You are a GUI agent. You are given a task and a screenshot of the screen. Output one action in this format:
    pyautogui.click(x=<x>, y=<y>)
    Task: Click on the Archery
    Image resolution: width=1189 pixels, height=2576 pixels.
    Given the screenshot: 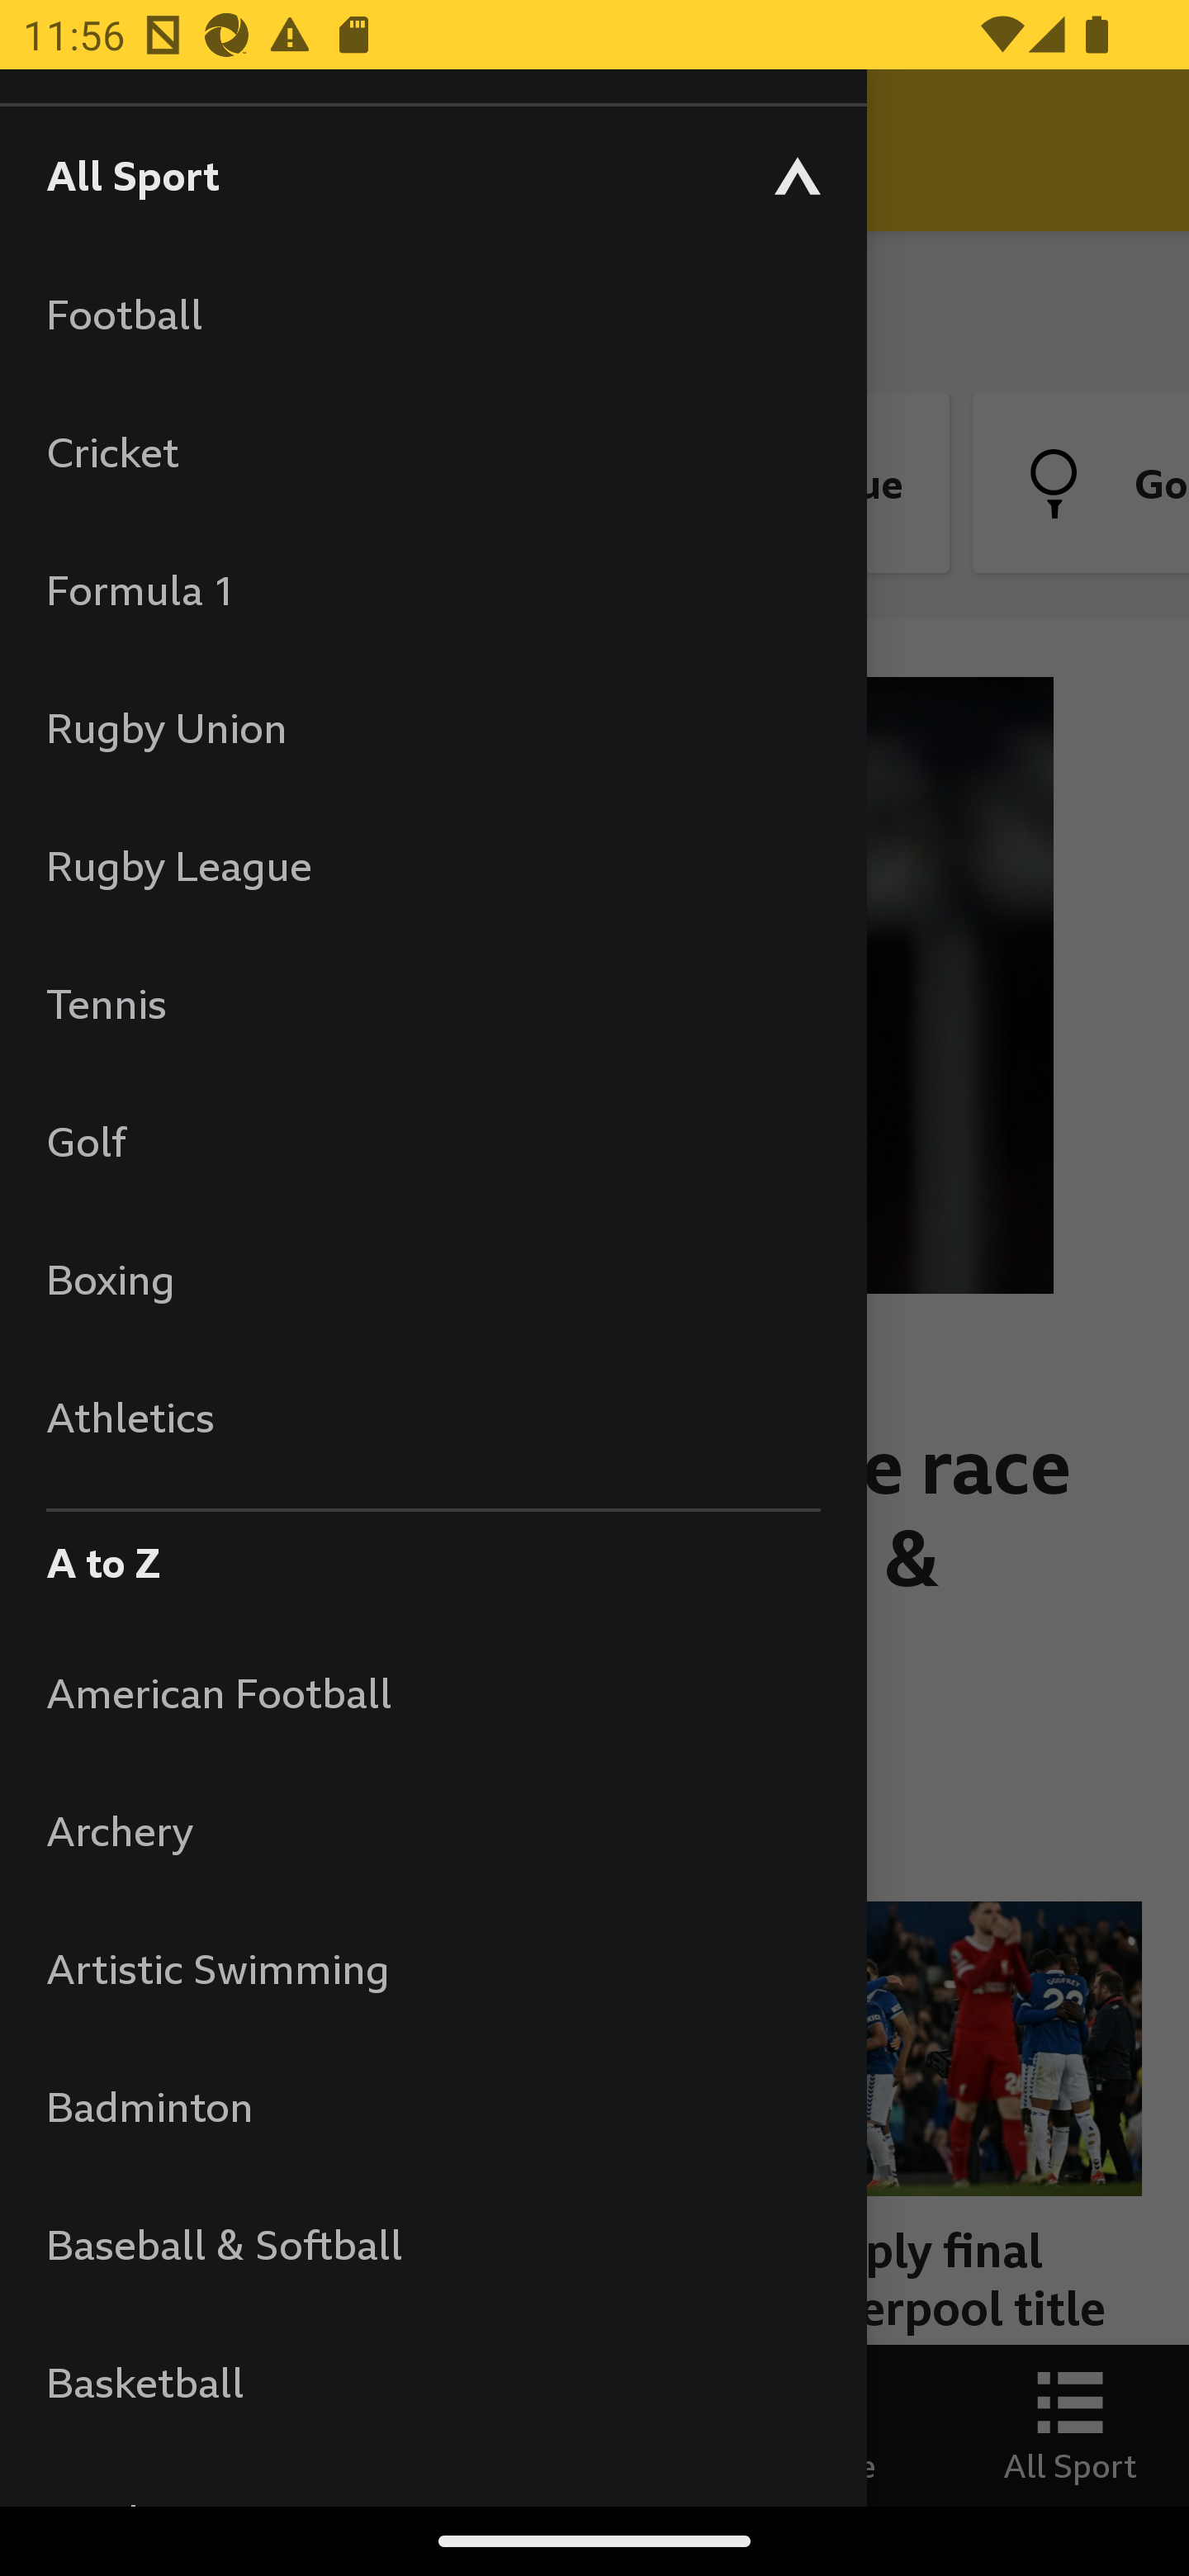 What is the action you would take?
    pyautogui.click(x=433, y=1831)
    